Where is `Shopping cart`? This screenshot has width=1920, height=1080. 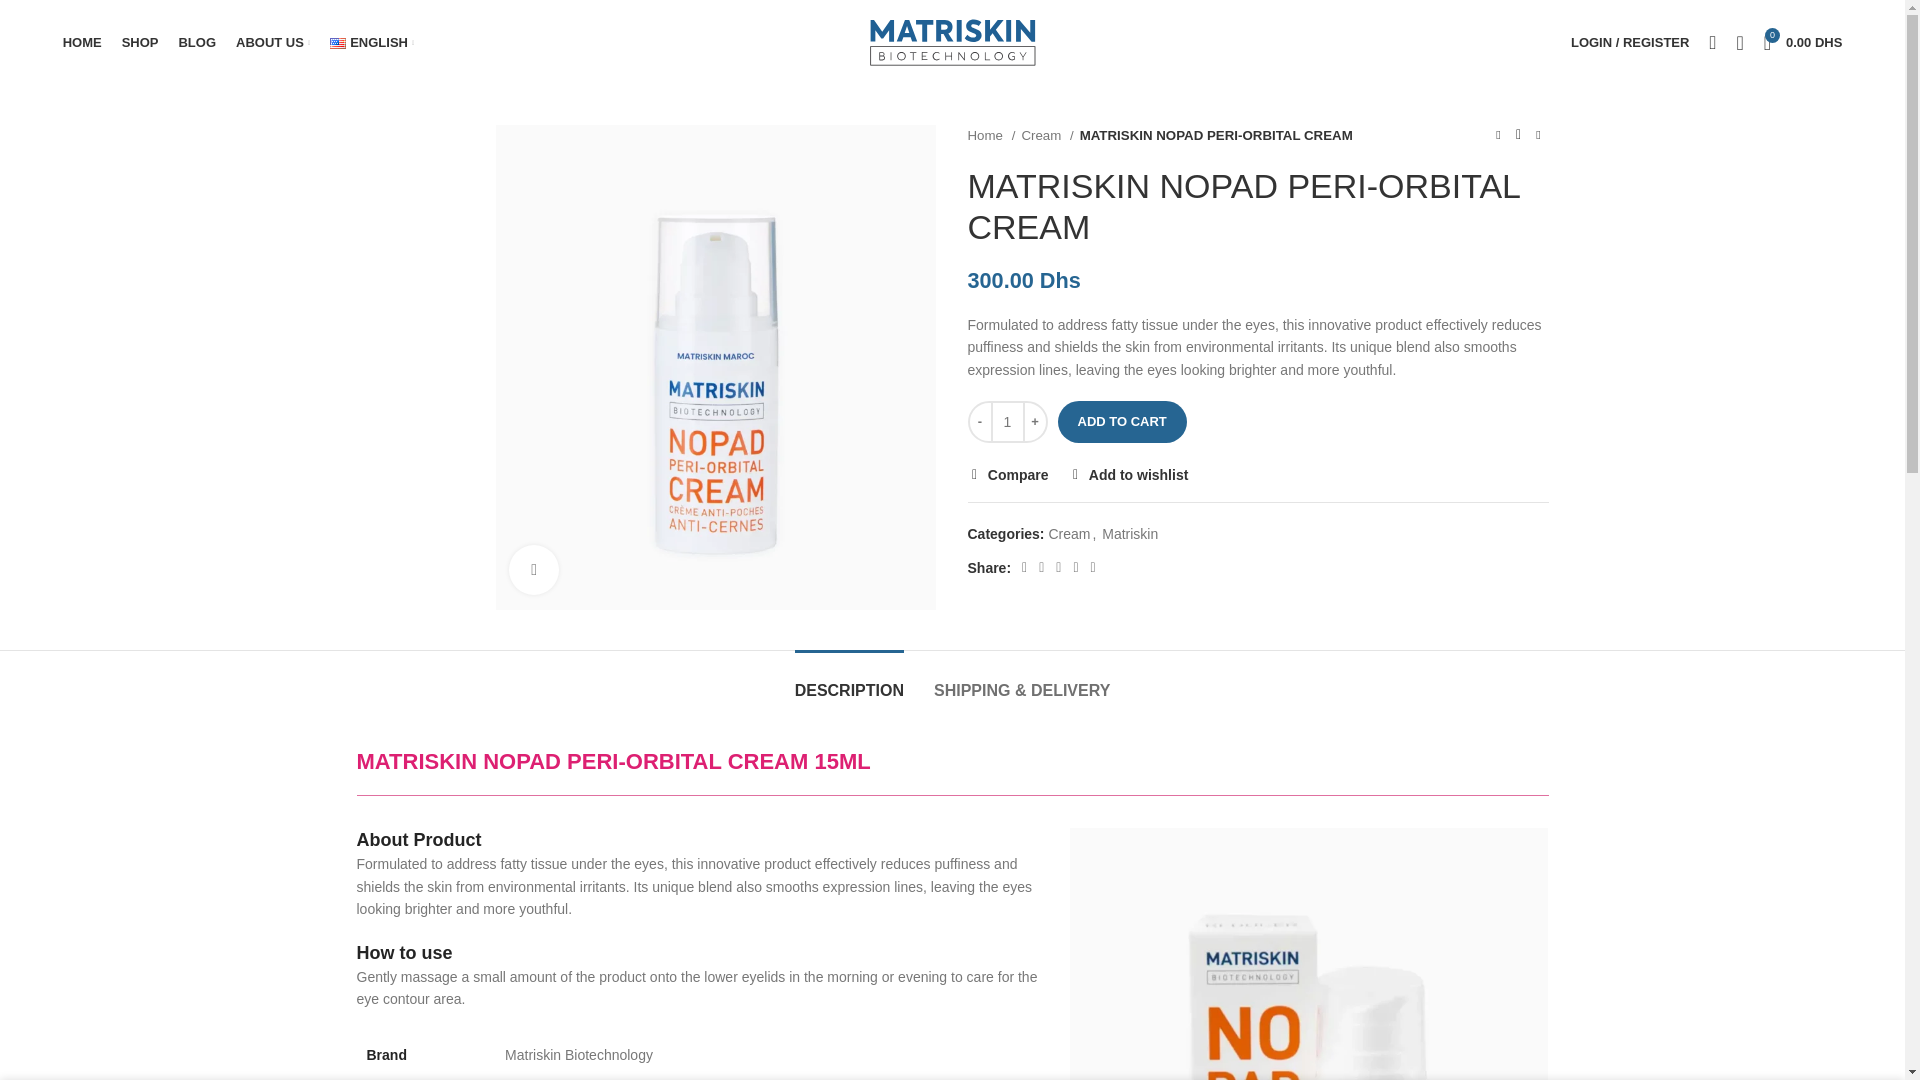 Shopping cart is located at coordinates (1803, 41).